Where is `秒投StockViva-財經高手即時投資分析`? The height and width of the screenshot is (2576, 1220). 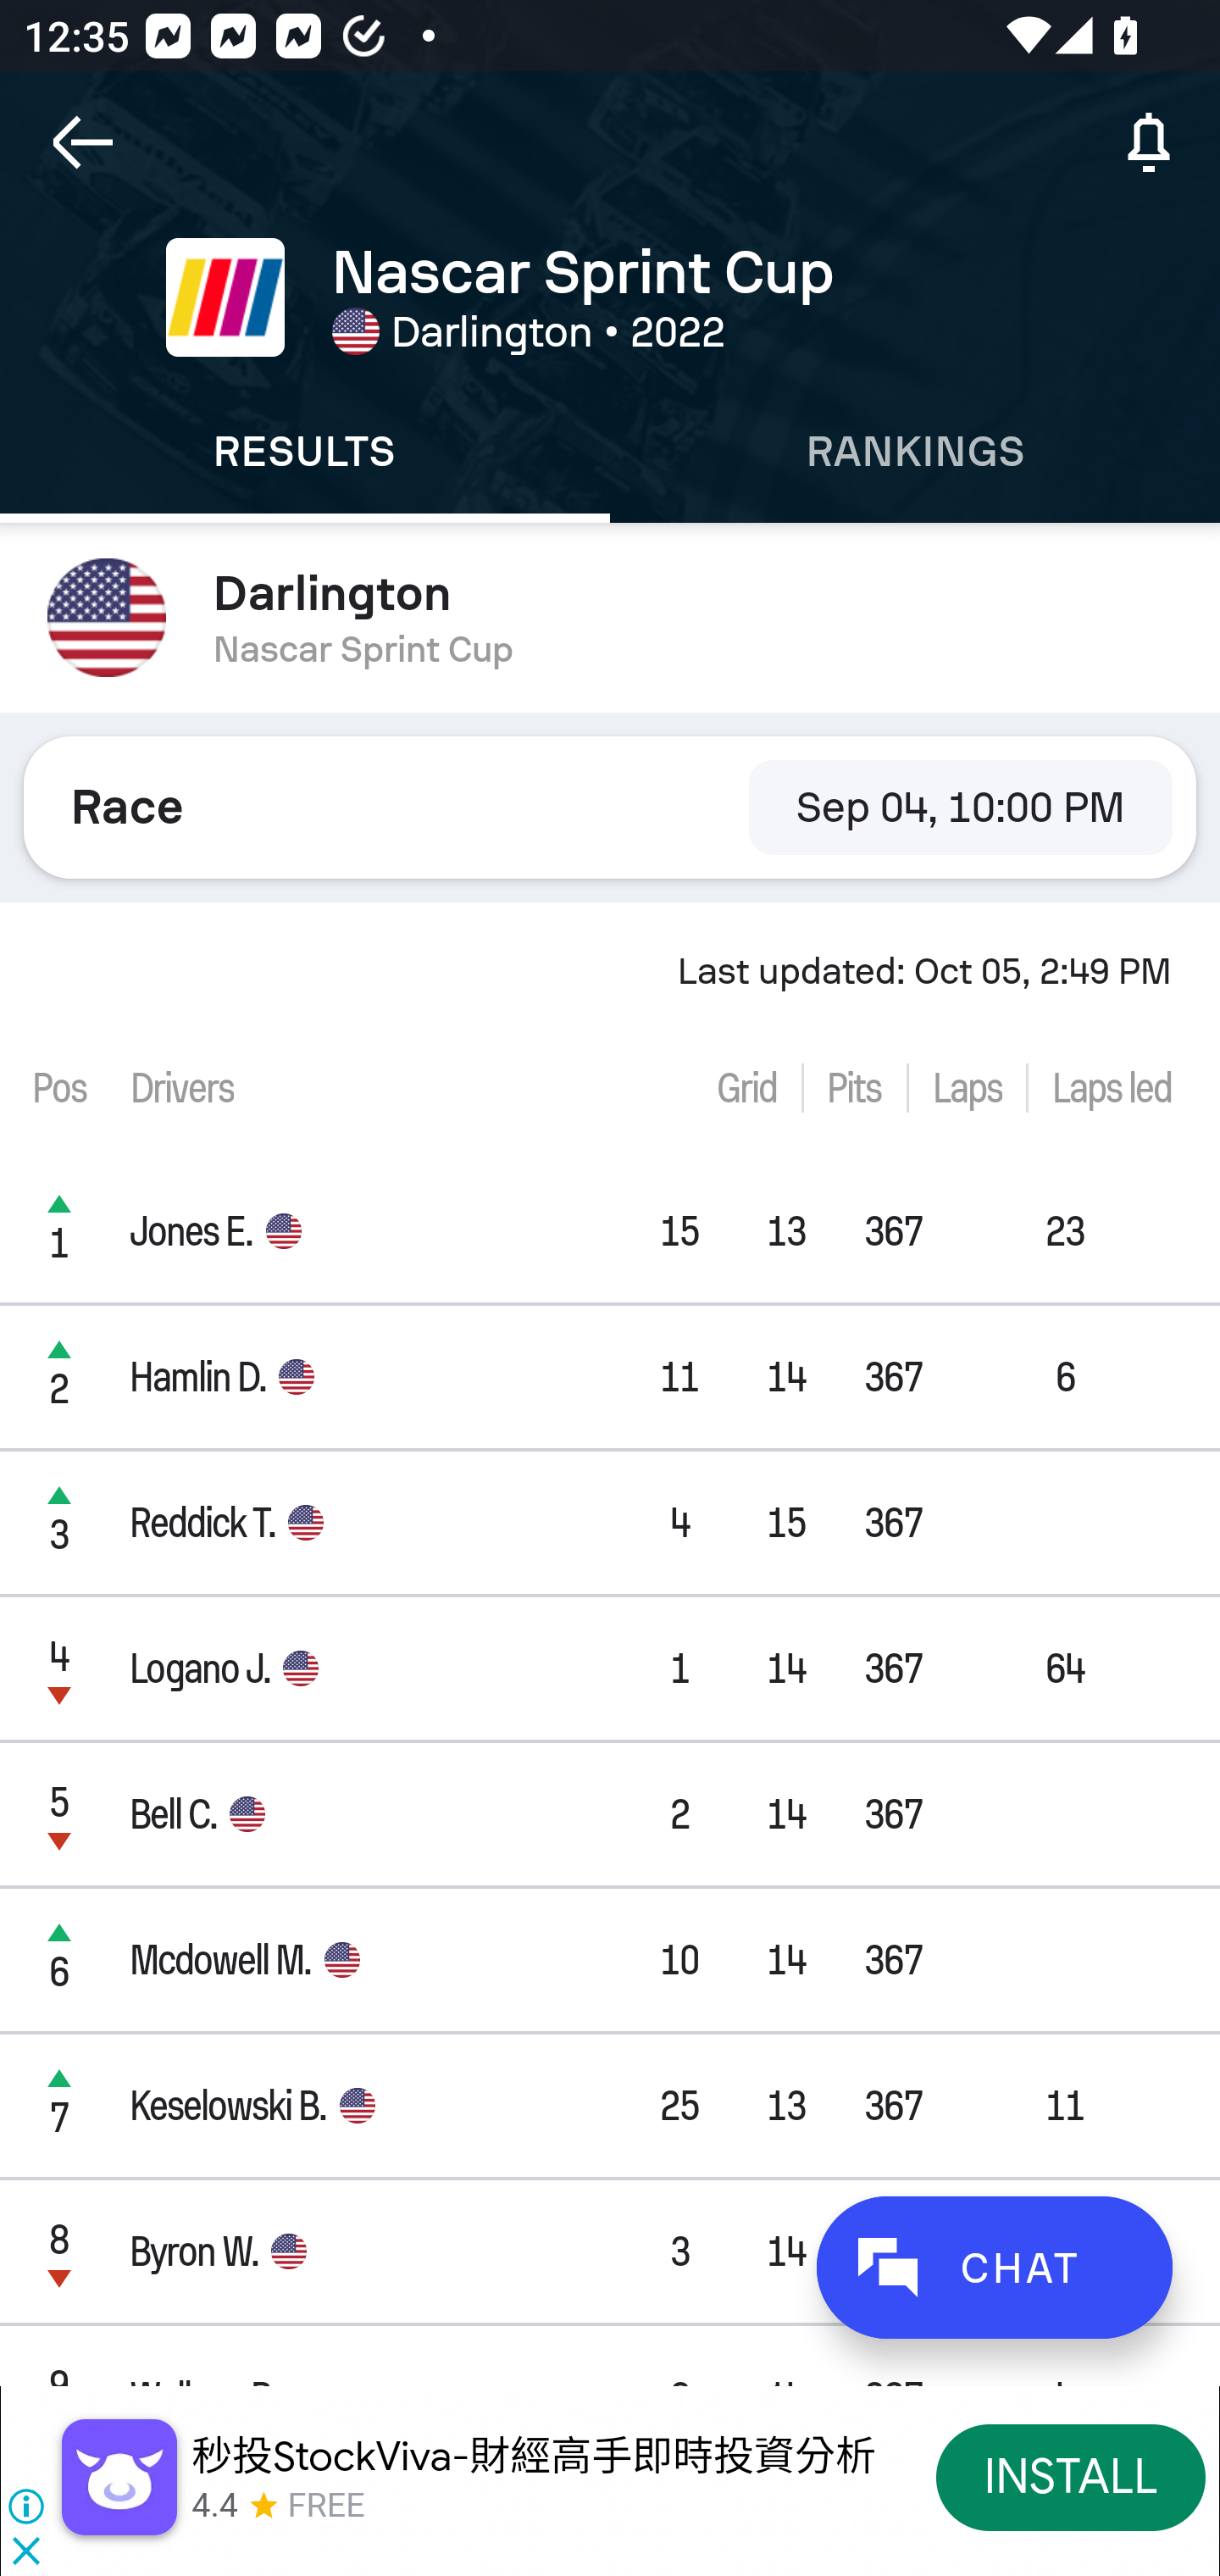 秒投StockViva-財經高手即時投資分析 is located at coordinates (534, 2456).